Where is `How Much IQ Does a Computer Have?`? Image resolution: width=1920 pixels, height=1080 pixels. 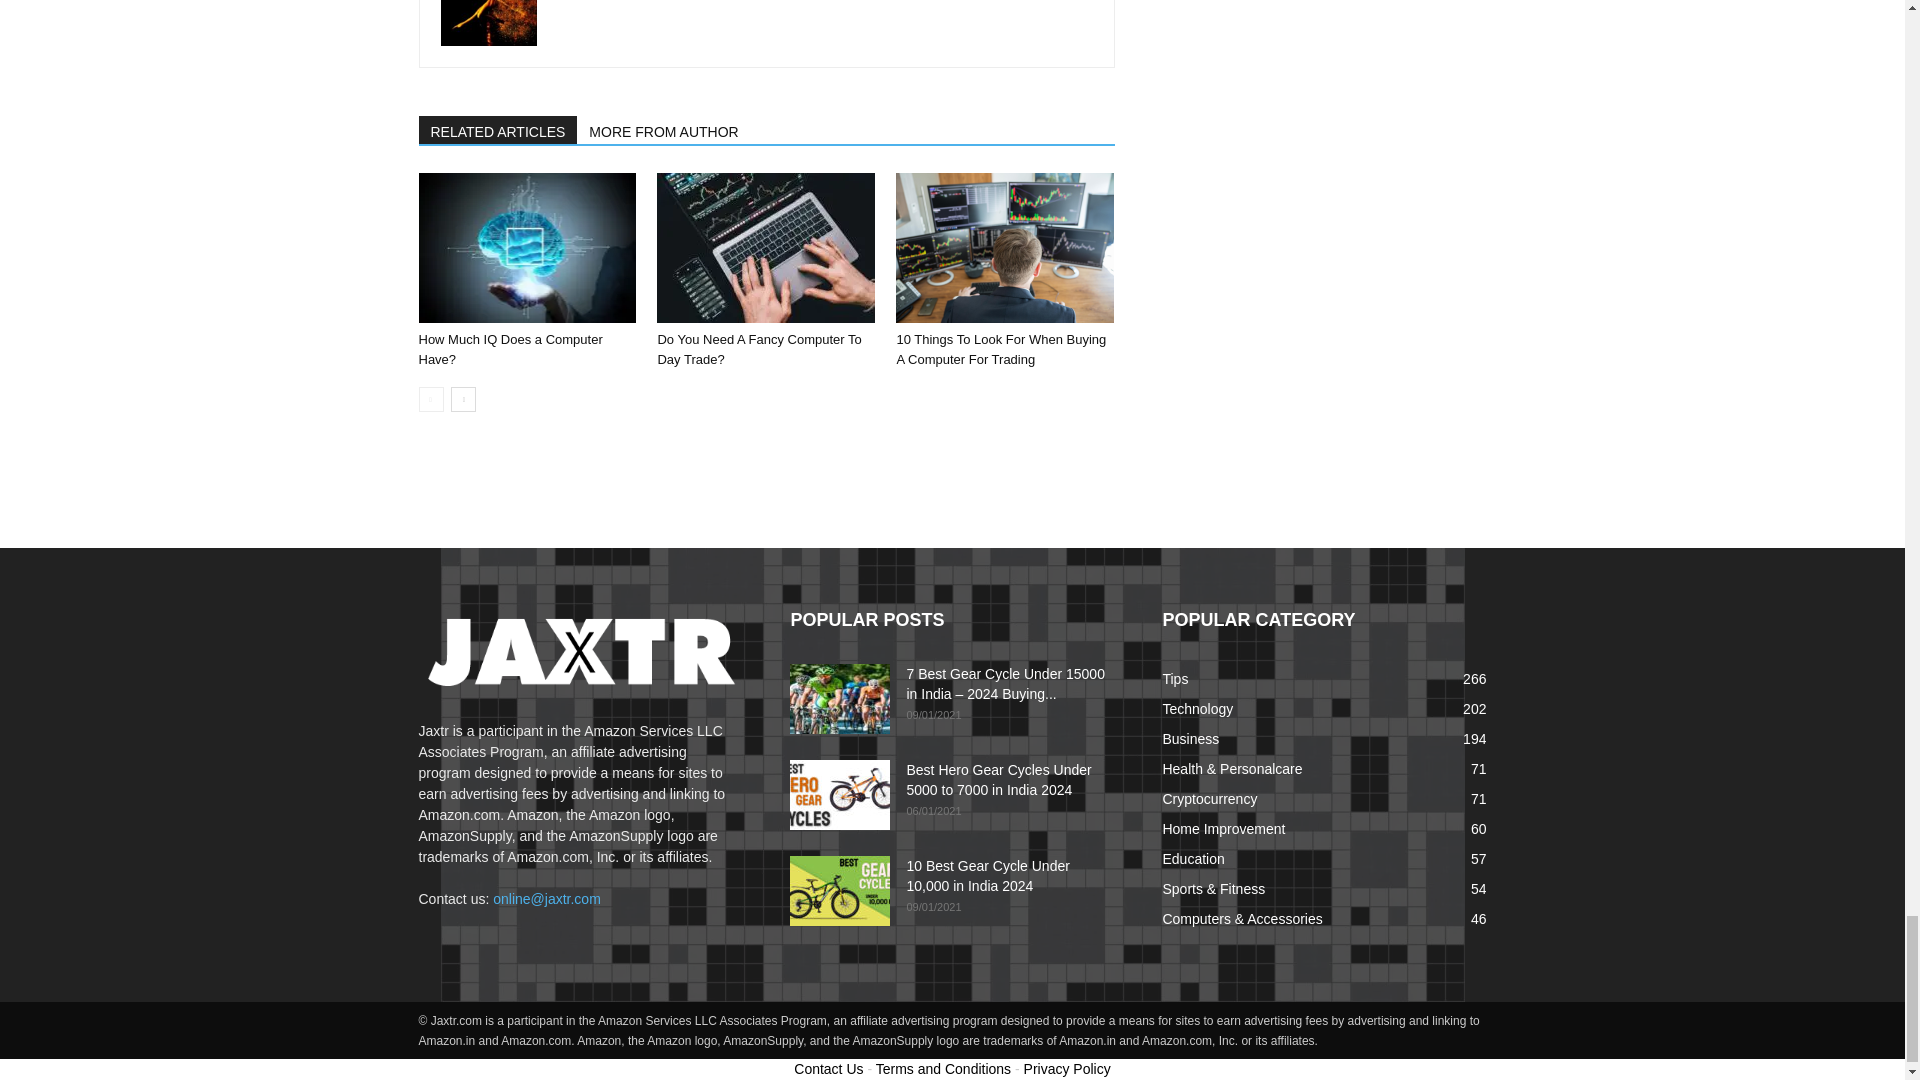
How Much IQ Does a Computer Have? is located at coordinates (526, 247).